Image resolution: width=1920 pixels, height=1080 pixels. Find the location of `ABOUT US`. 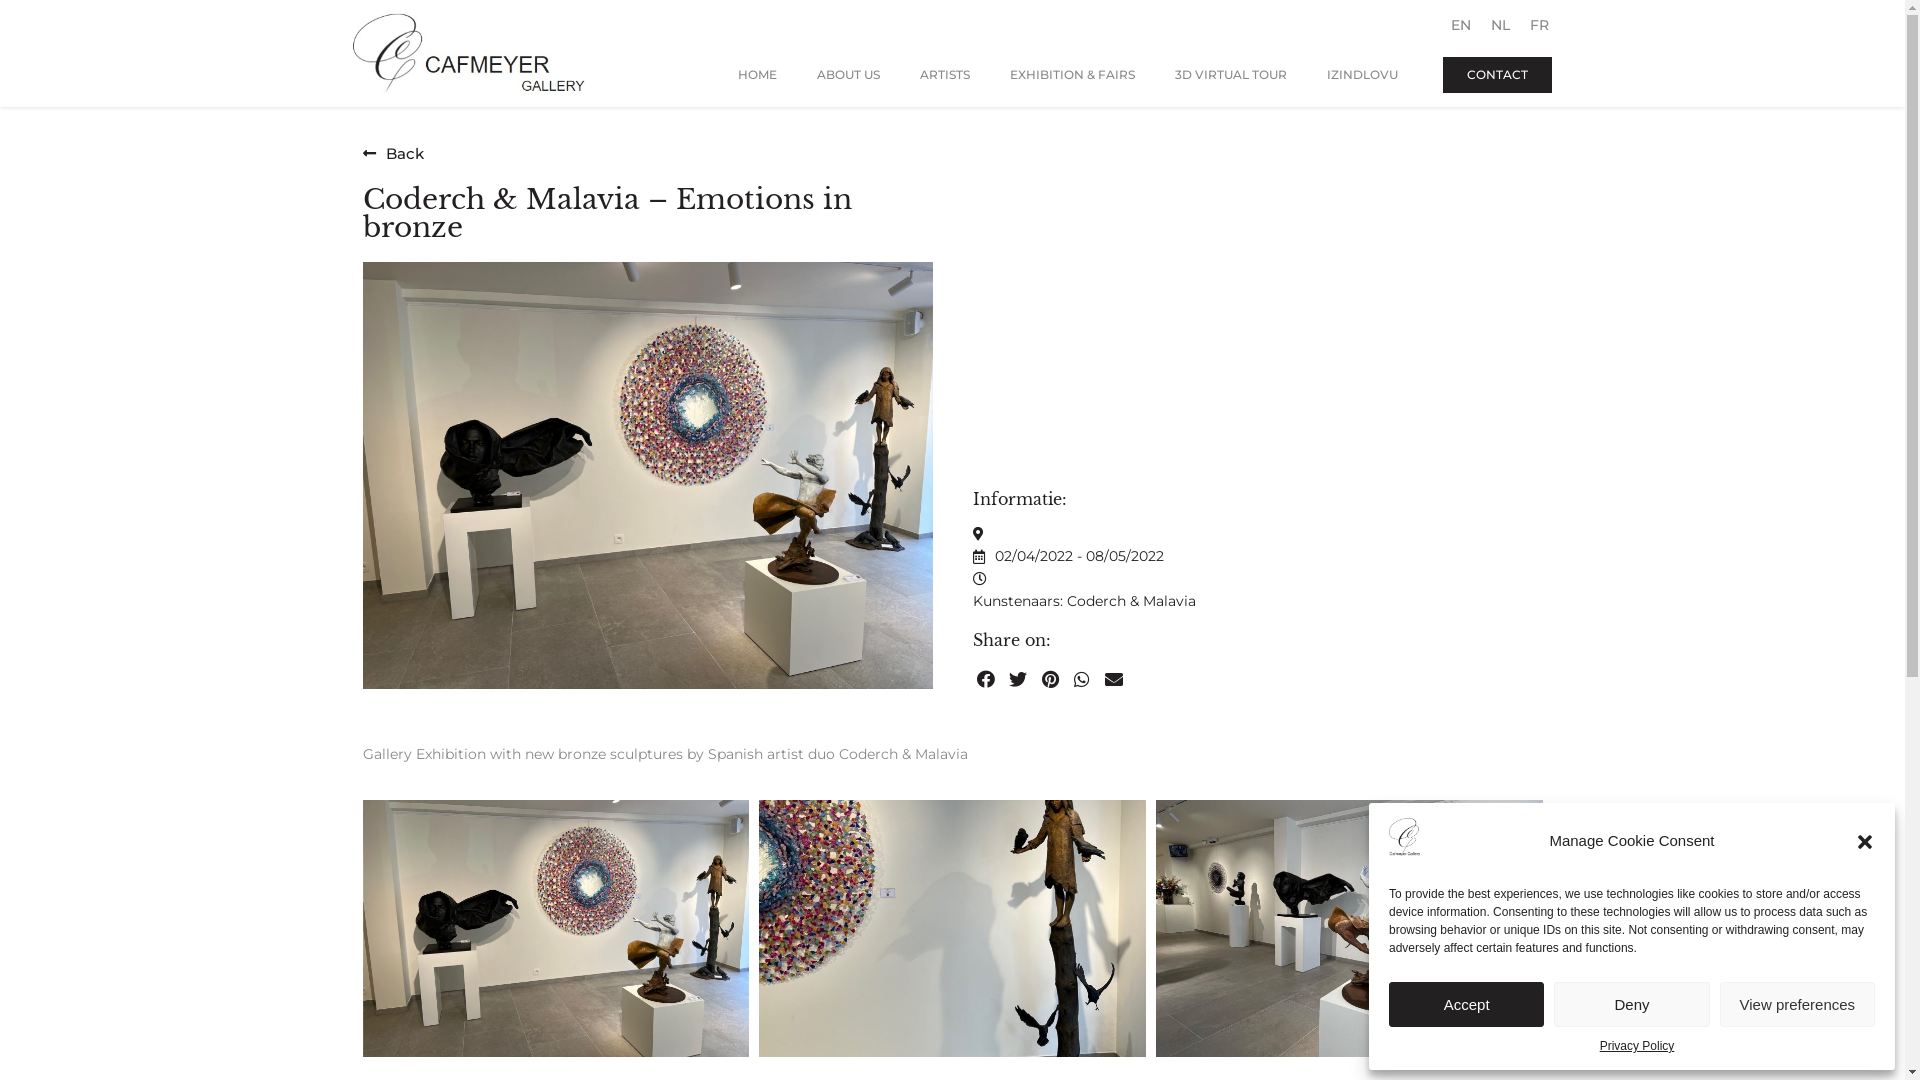

ABOUT US is located at coordinates (848, 74).